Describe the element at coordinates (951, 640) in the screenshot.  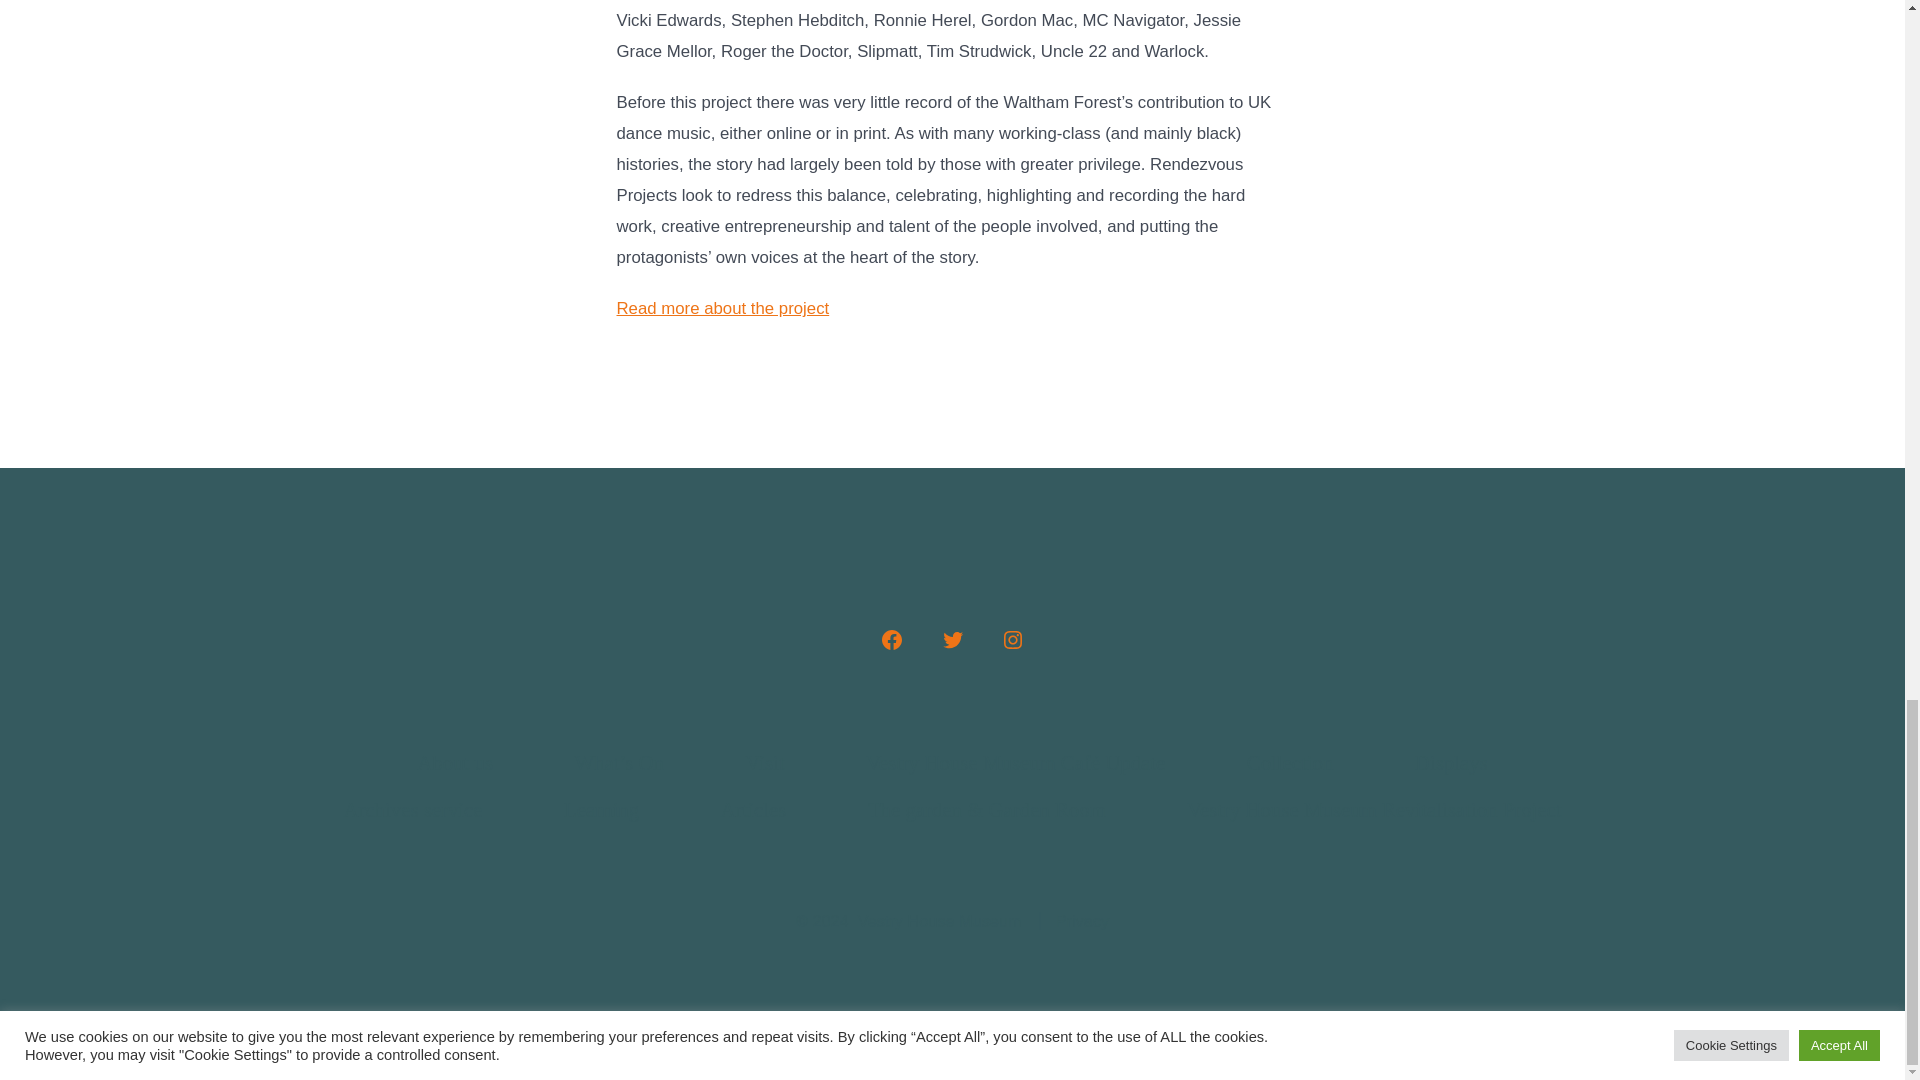
I see `Open Twitter in a new tab` at that location.